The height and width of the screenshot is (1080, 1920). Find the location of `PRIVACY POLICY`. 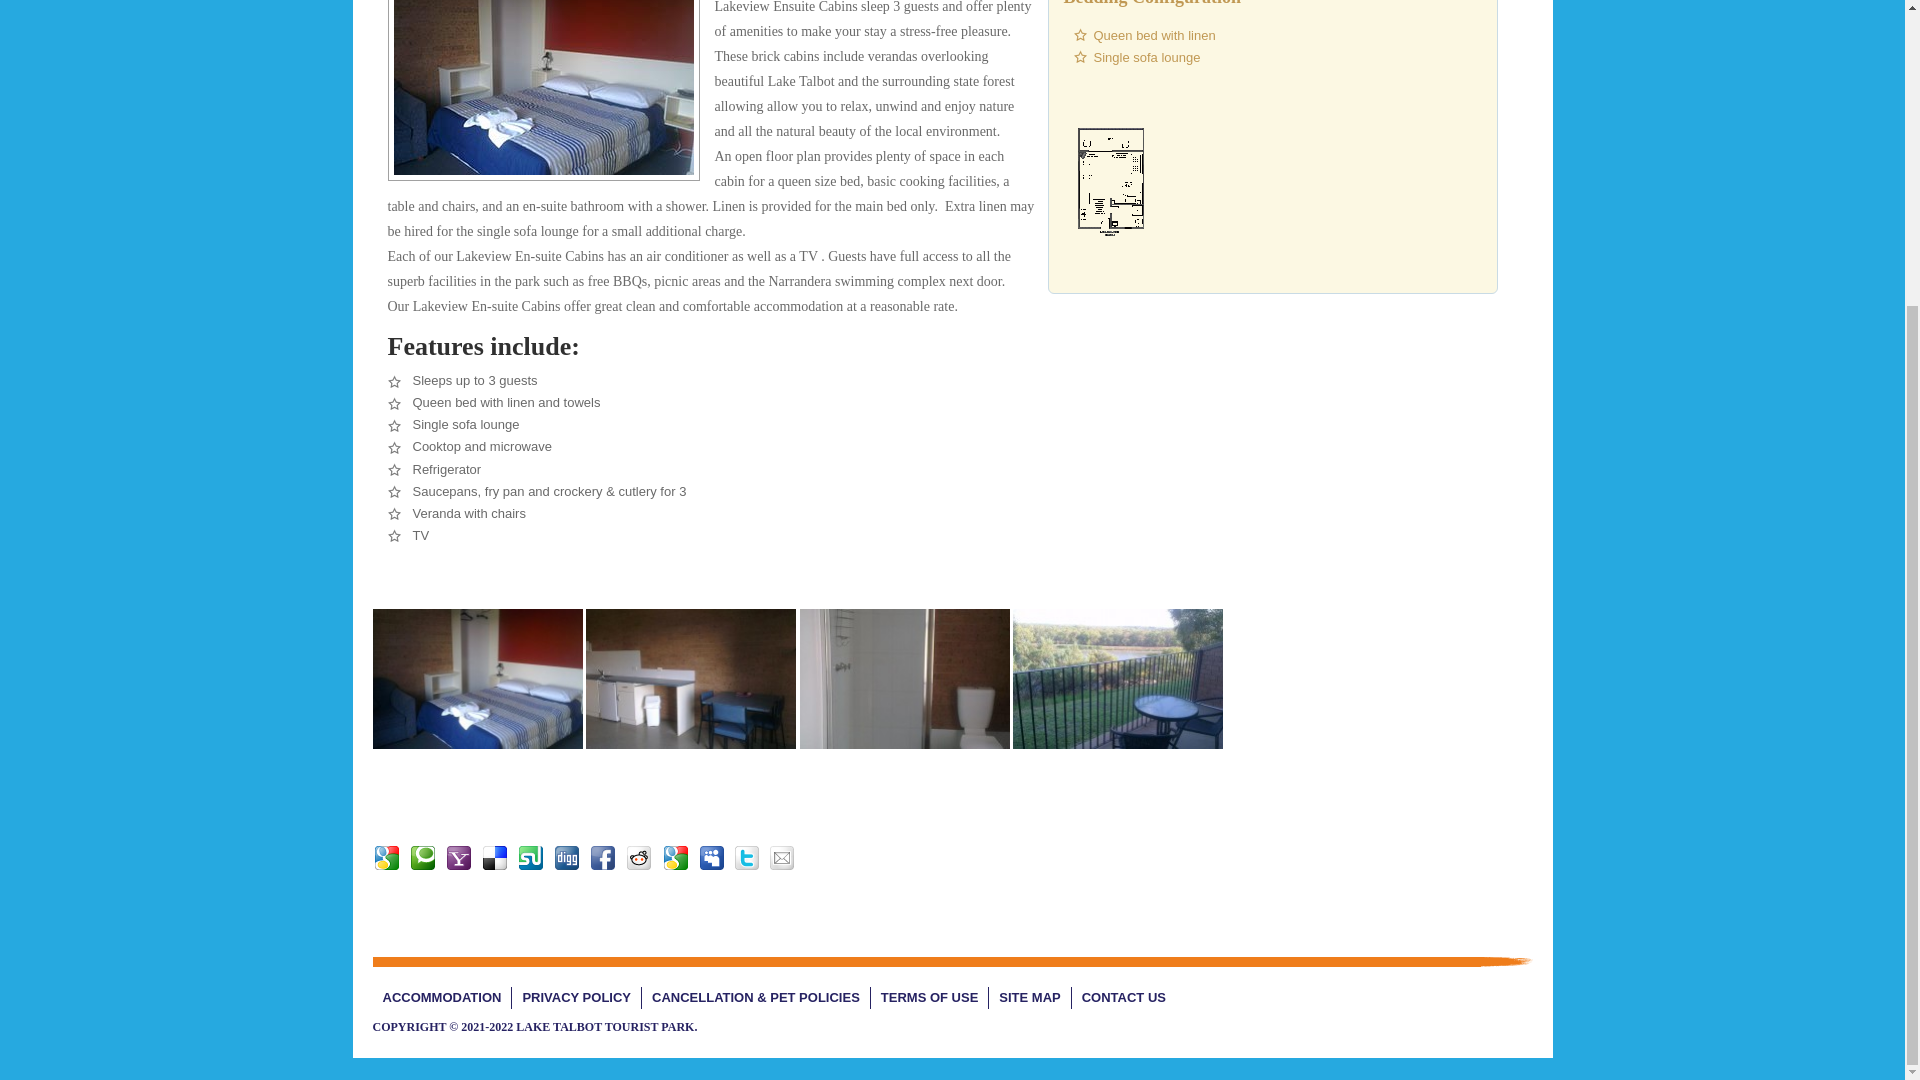

PRIVACY POLICY is located at coordinates (576, 998).